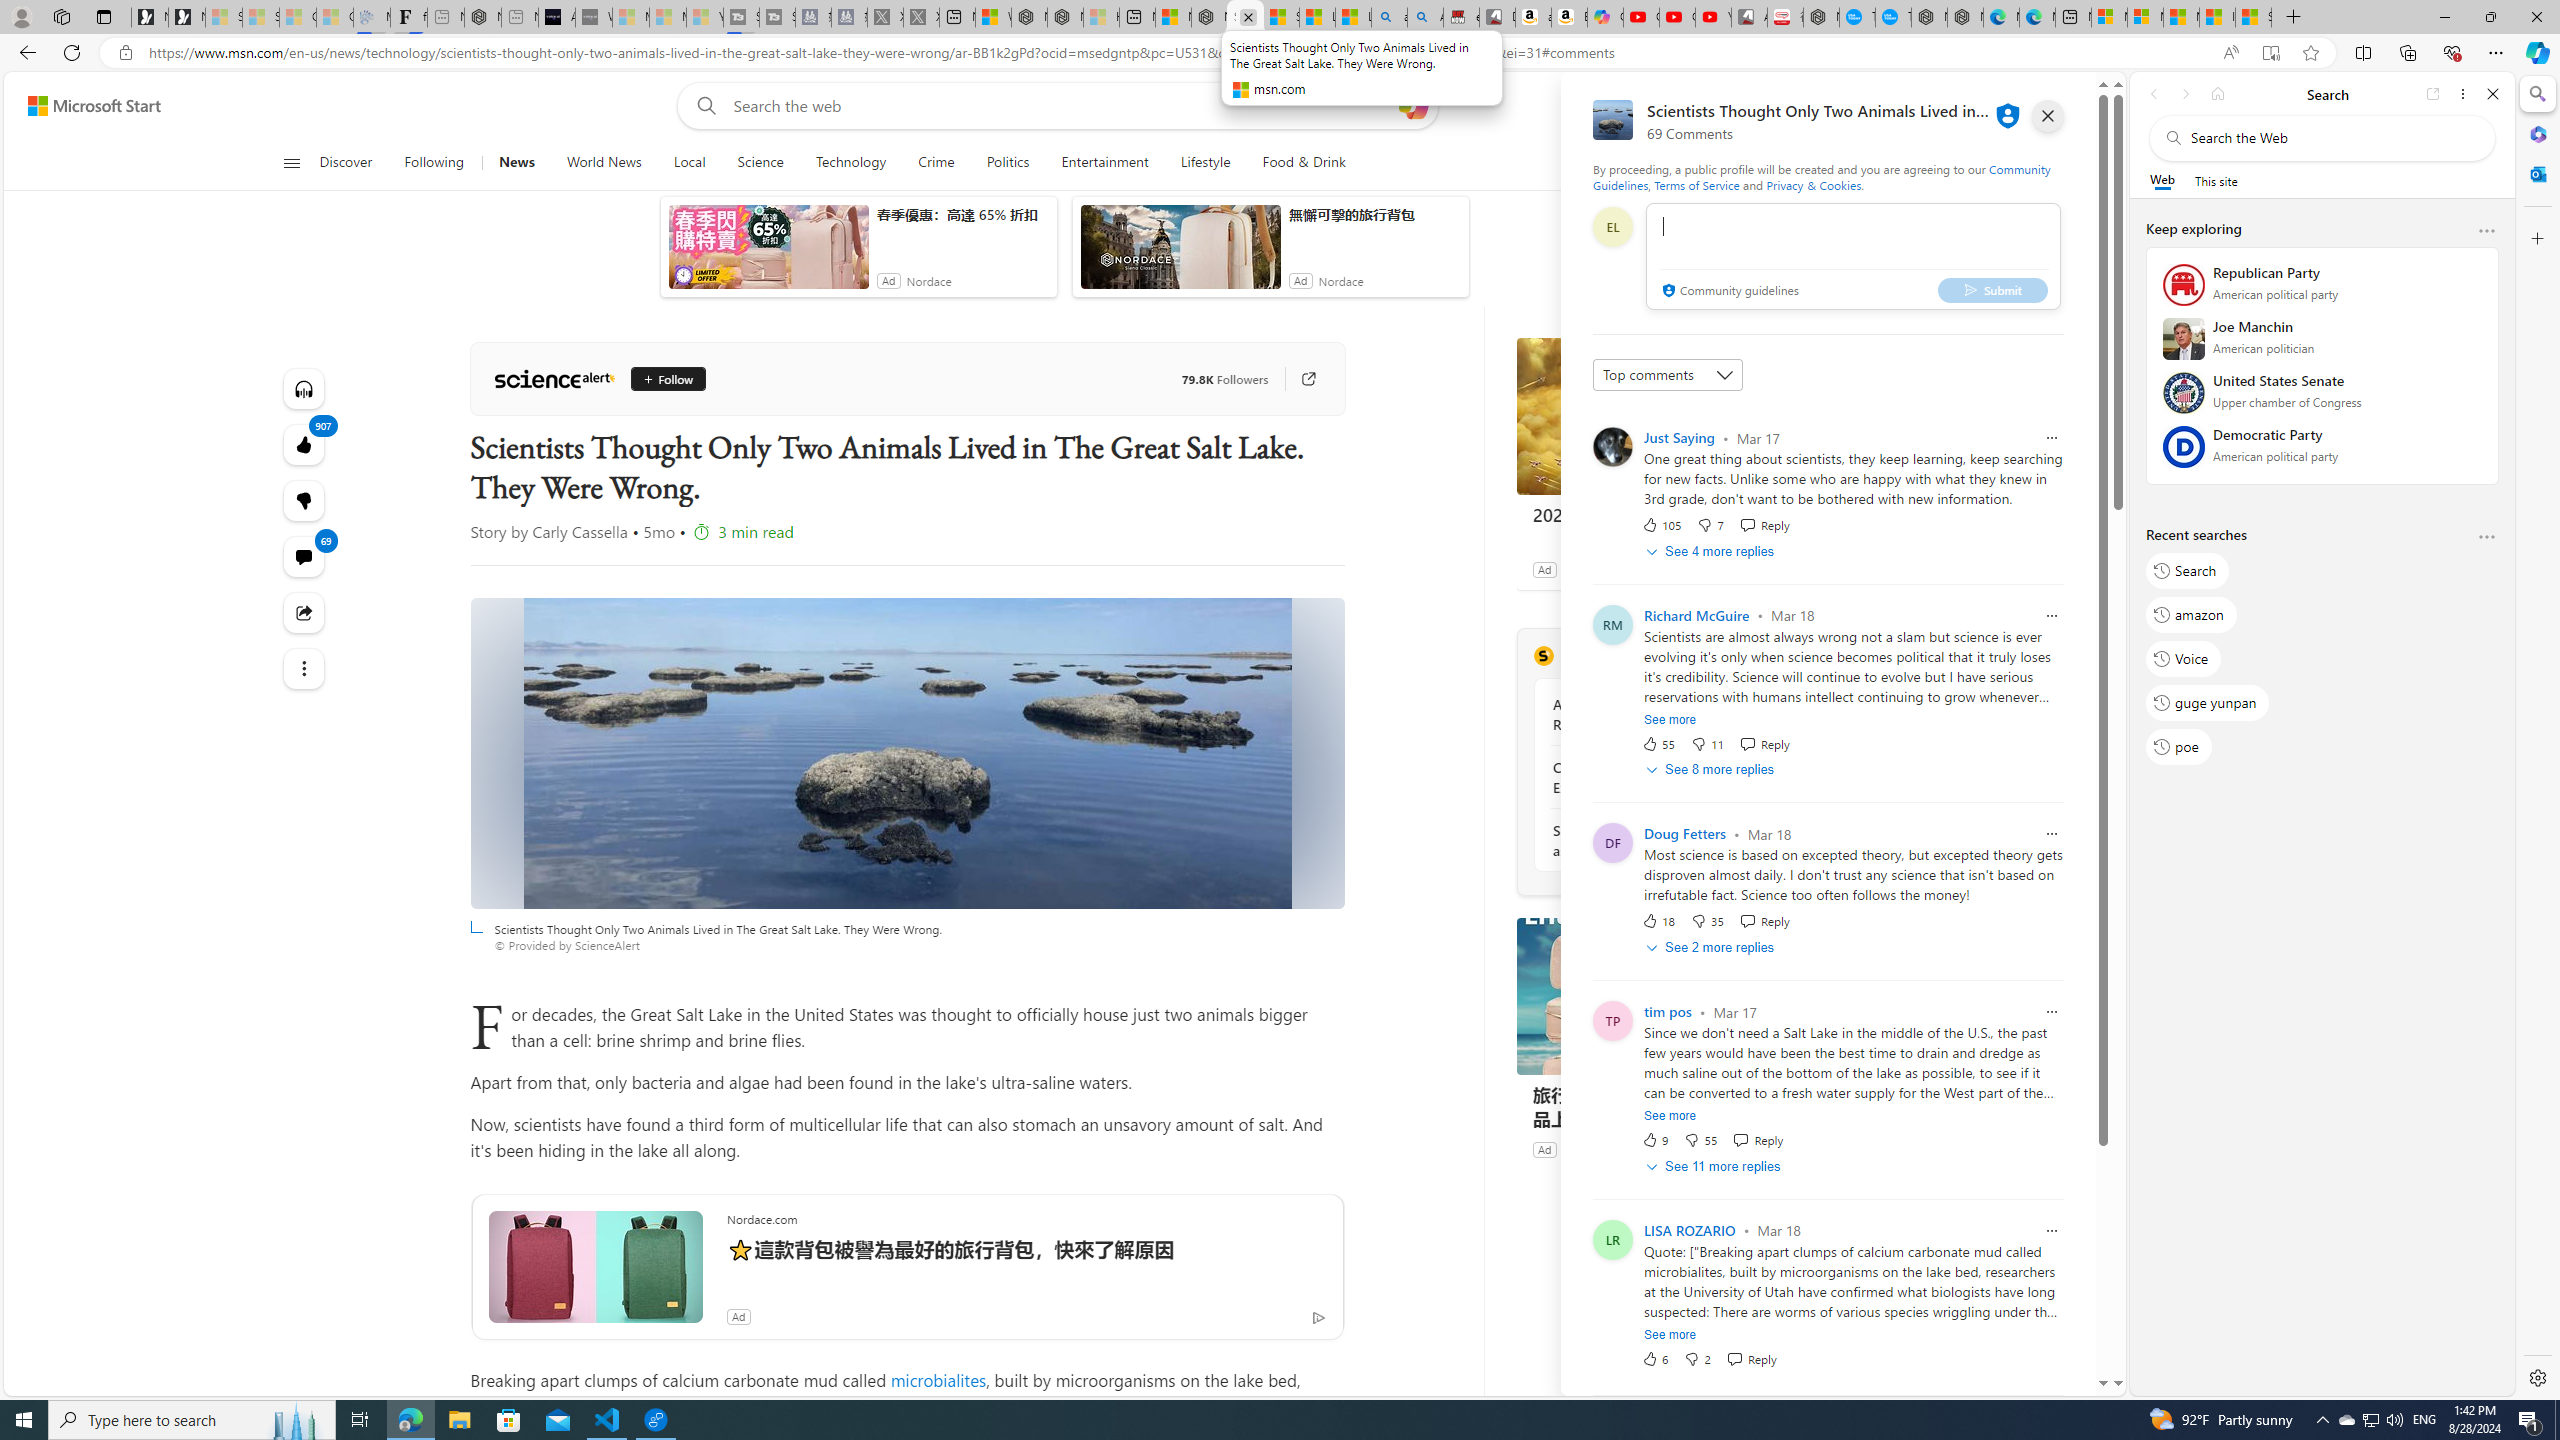 The height and width of the screenshot is (1440, 2560). What do you see at coordinates (2154, 94) in the screenshot?
I see `Back` at bounding box center [2154, 94].